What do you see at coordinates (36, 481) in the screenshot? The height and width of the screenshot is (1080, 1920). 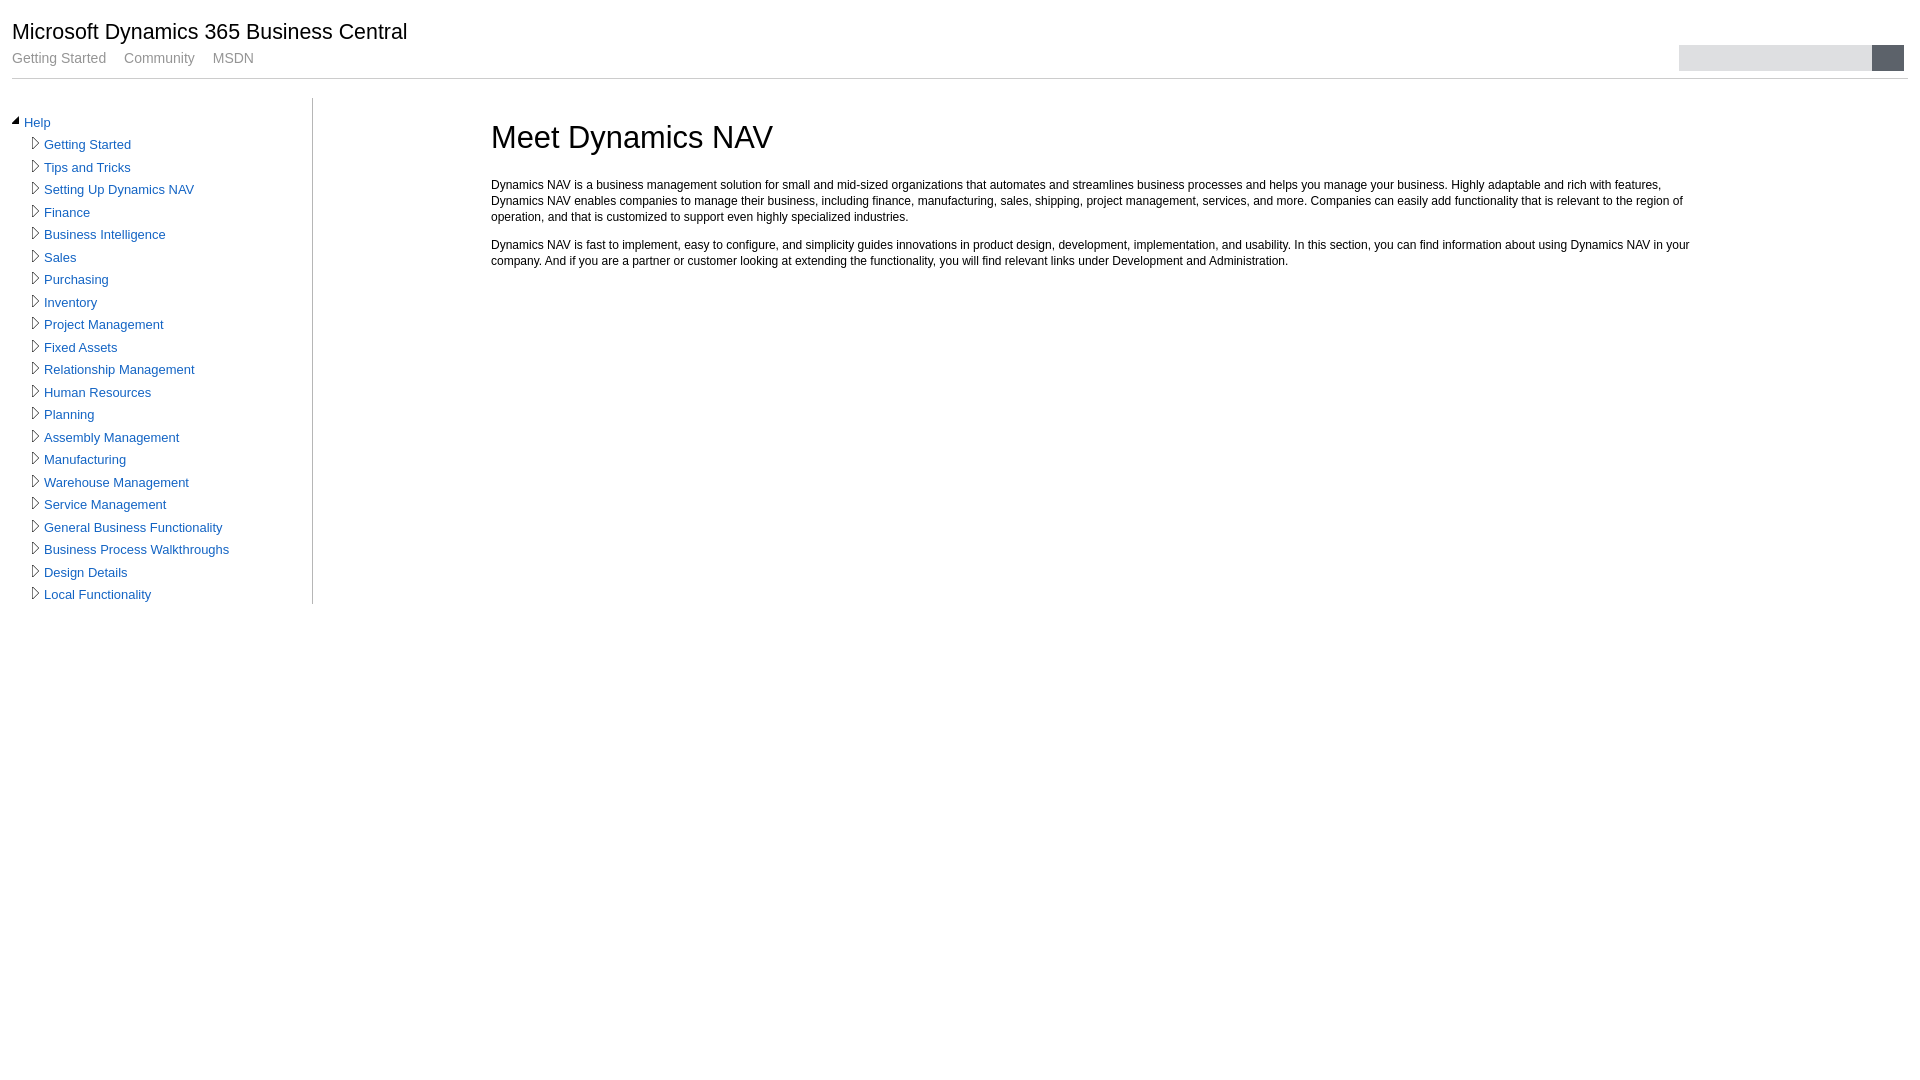 I see `Expand Warehouse Management` at bounding box center [36, 481].